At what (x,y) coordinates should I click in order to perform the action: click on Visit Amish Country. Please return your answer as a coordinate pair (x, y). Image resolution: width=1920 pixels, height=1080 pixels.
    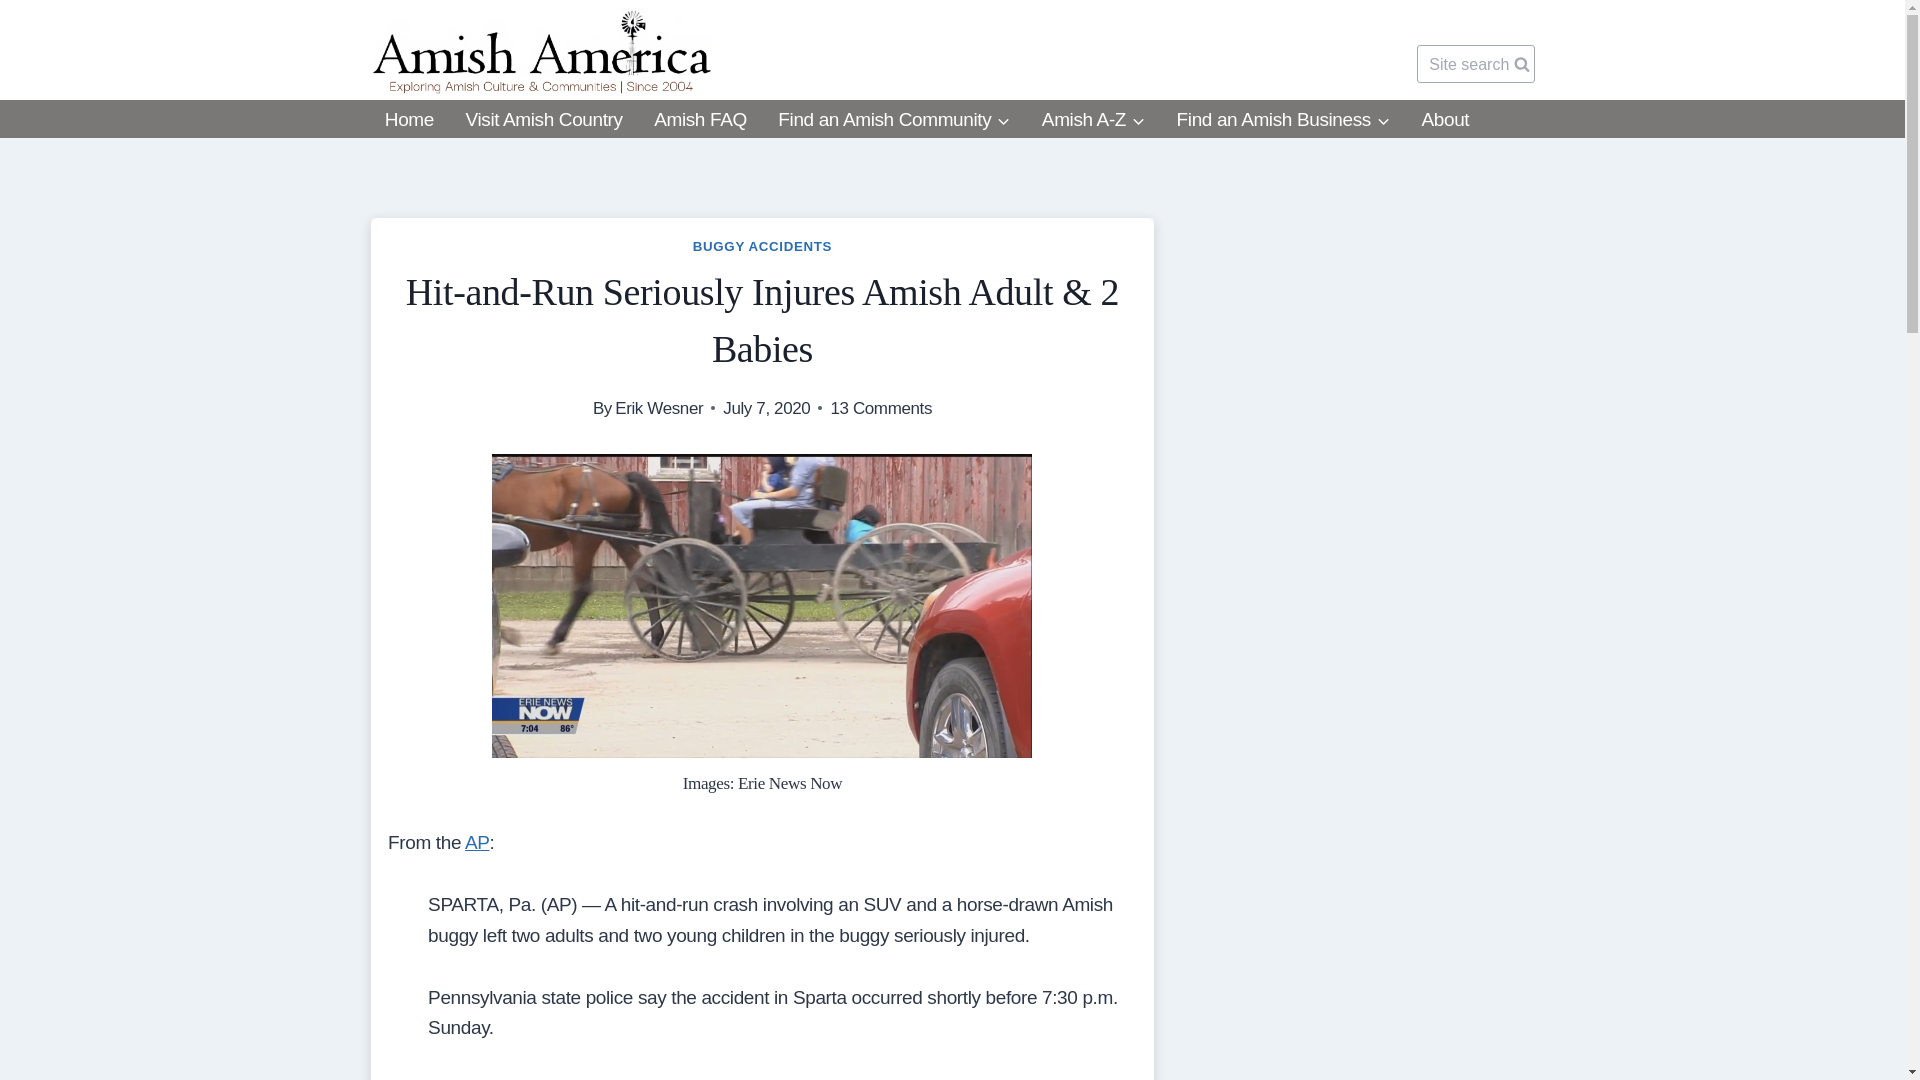
    Looking at the image, I should click on (544, 120).